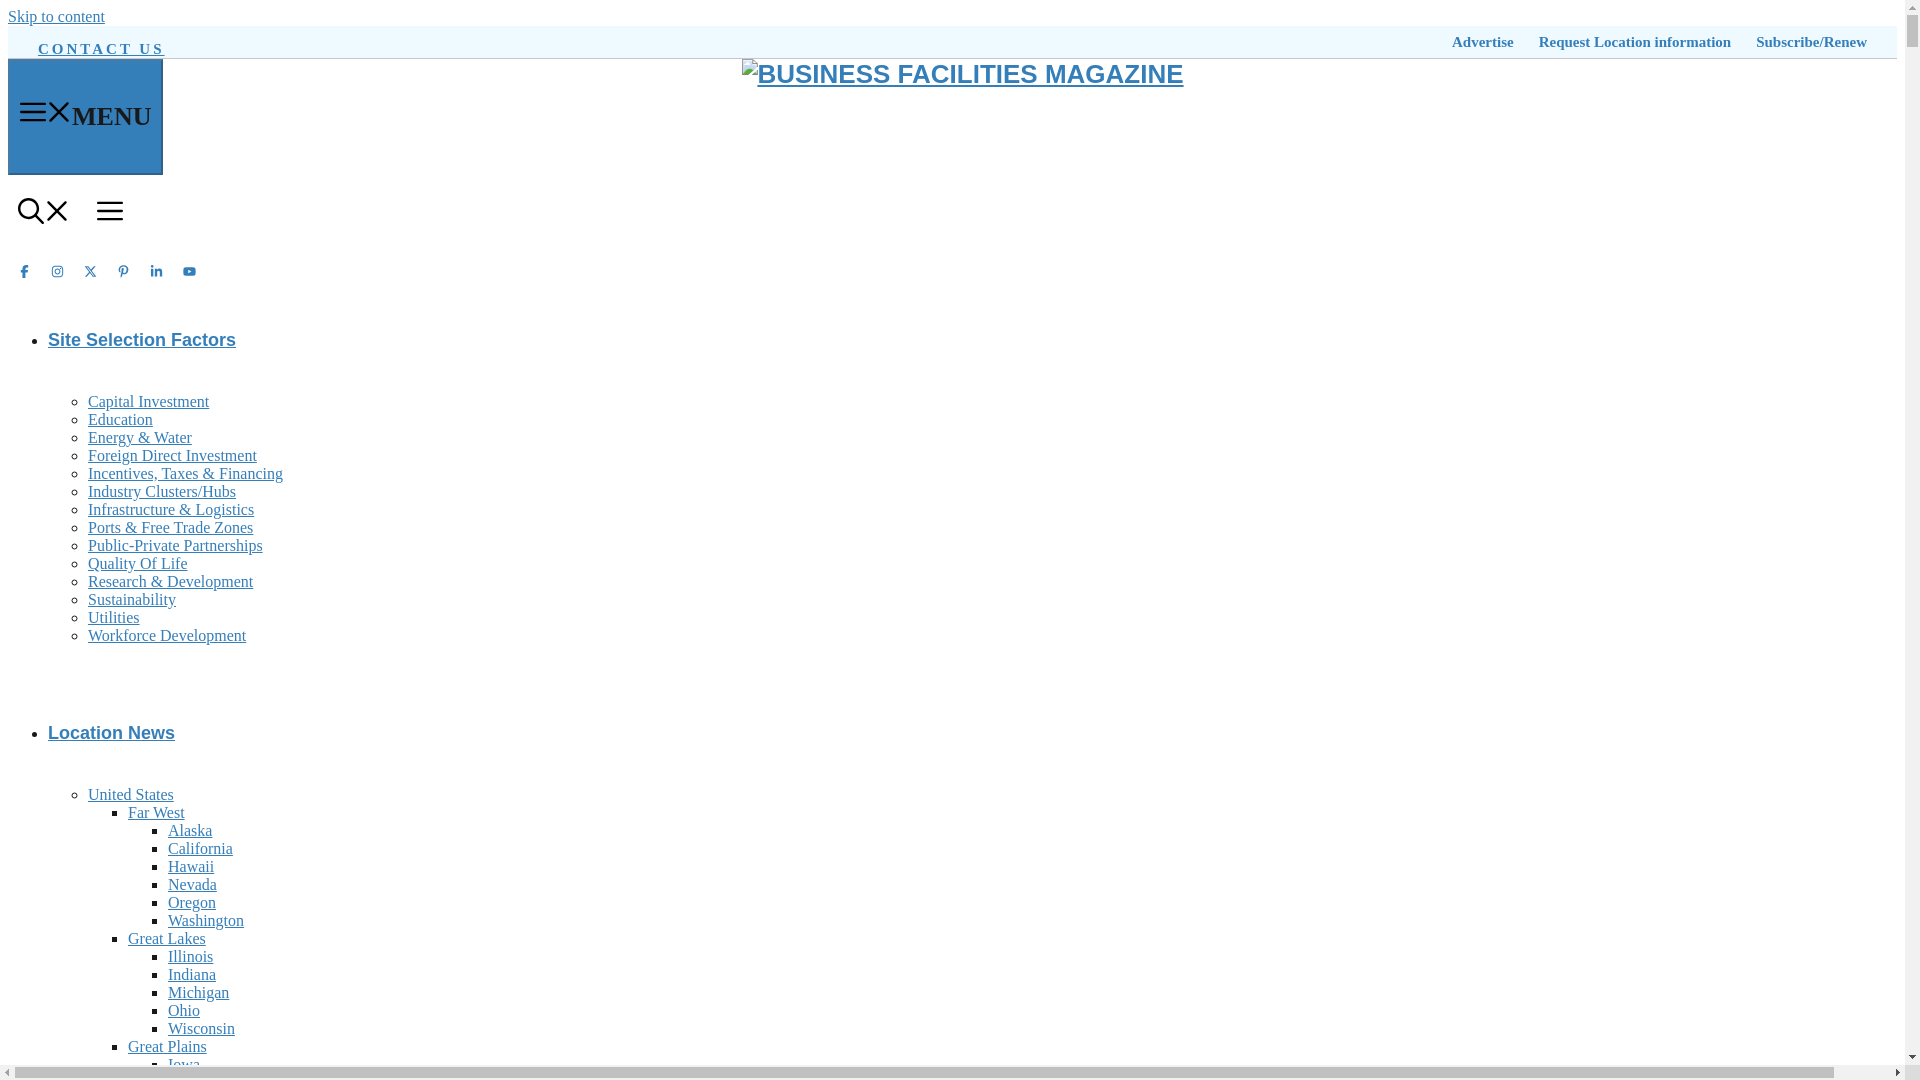 The image size is (1920, 1080). I want to click on Sustainability, so click(132, 599).